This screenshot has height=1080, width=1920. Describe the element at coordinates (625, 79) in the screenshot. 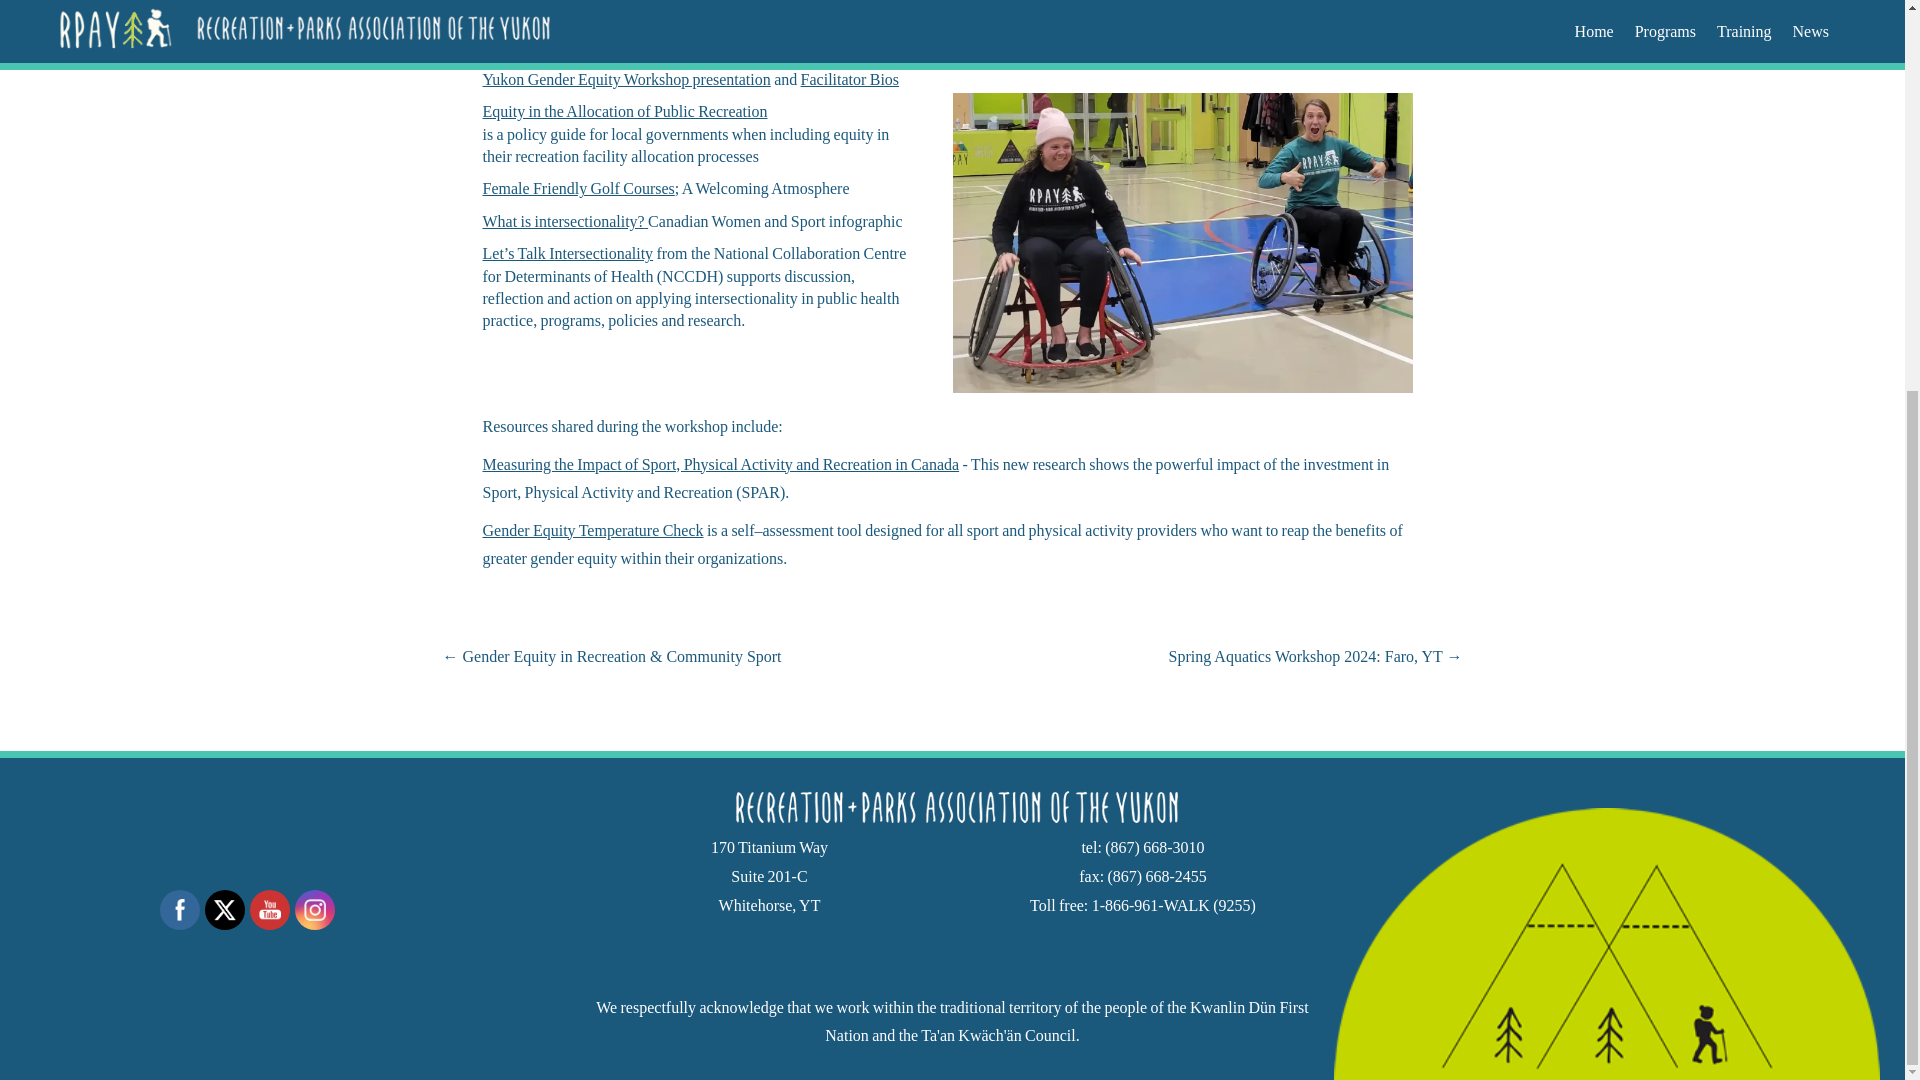

I see `Yukon Gender Equity Workshop presentation` at that location.